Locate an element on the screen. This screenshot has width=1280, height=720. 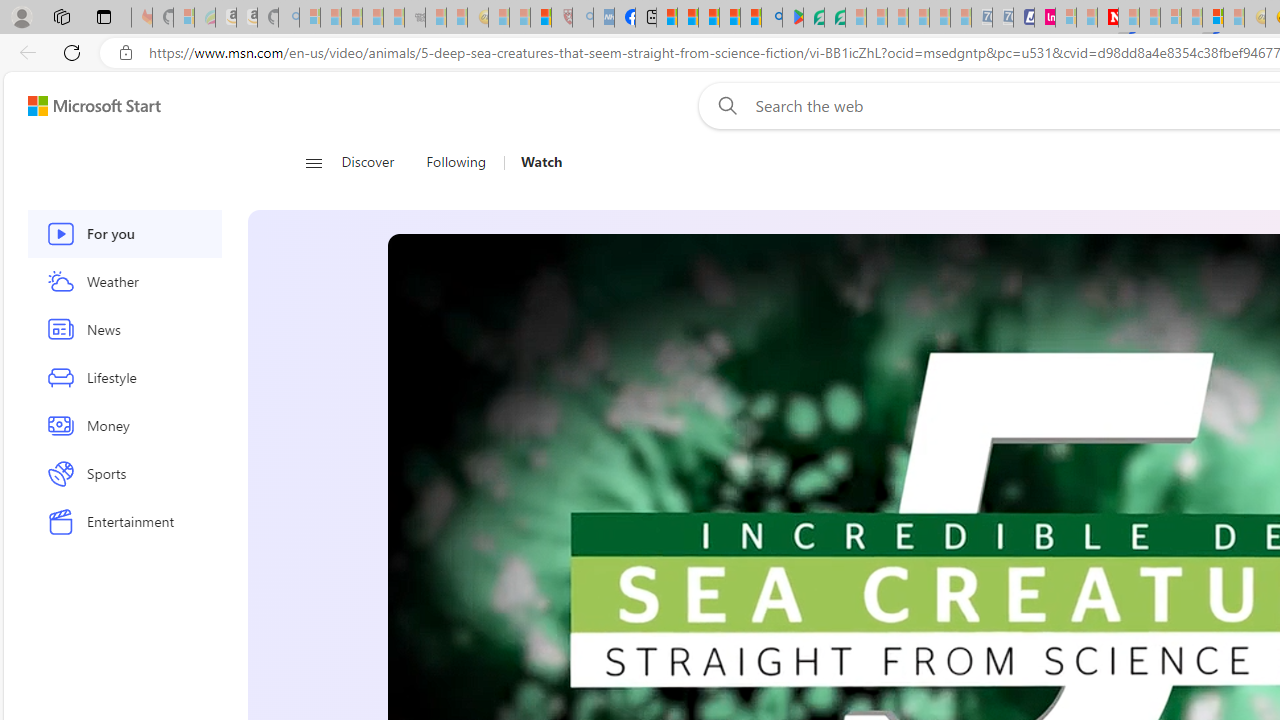
The Weather Channel - MSN - Sleeping is located at coordinates (352, 18).